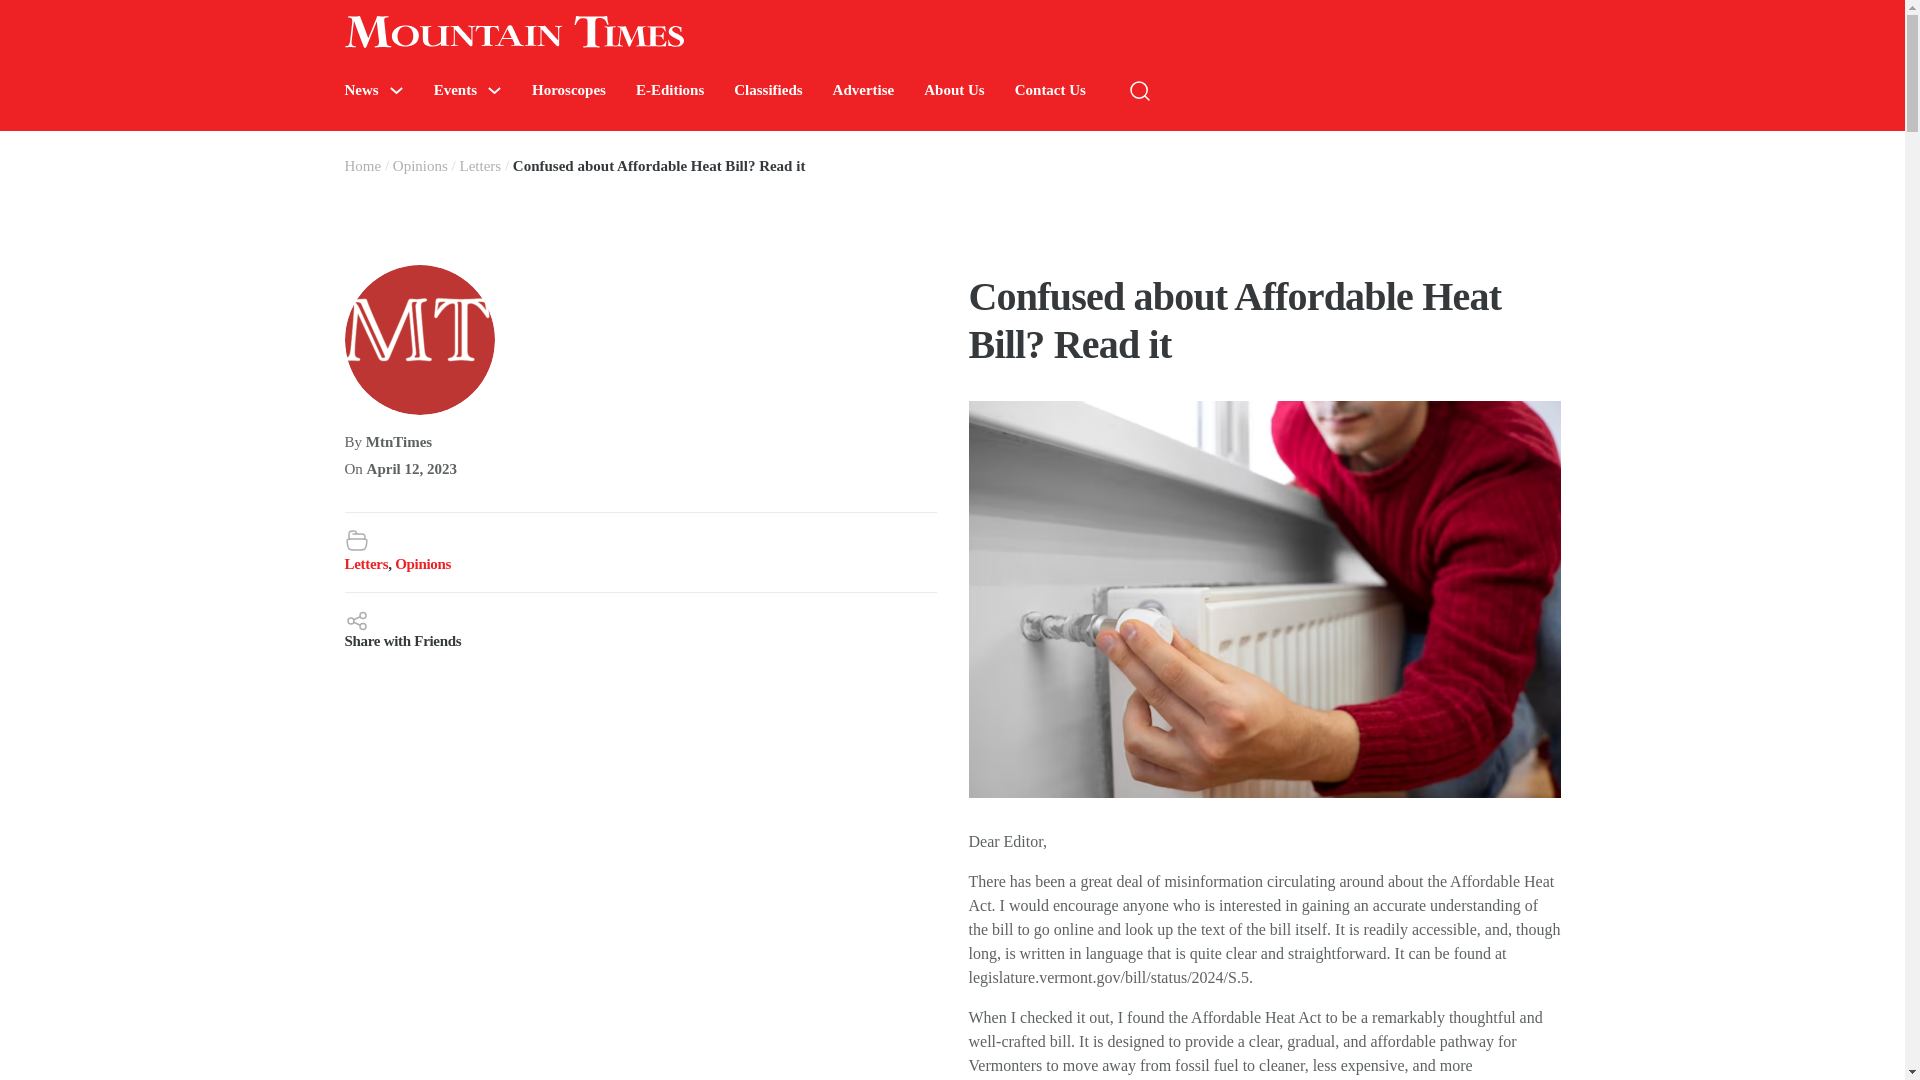 This screenshot has height=1080, width=1920. What do you see at coordinates (454, 90) in the screenshot?
I see `Events` at bounding box center [454, 90].